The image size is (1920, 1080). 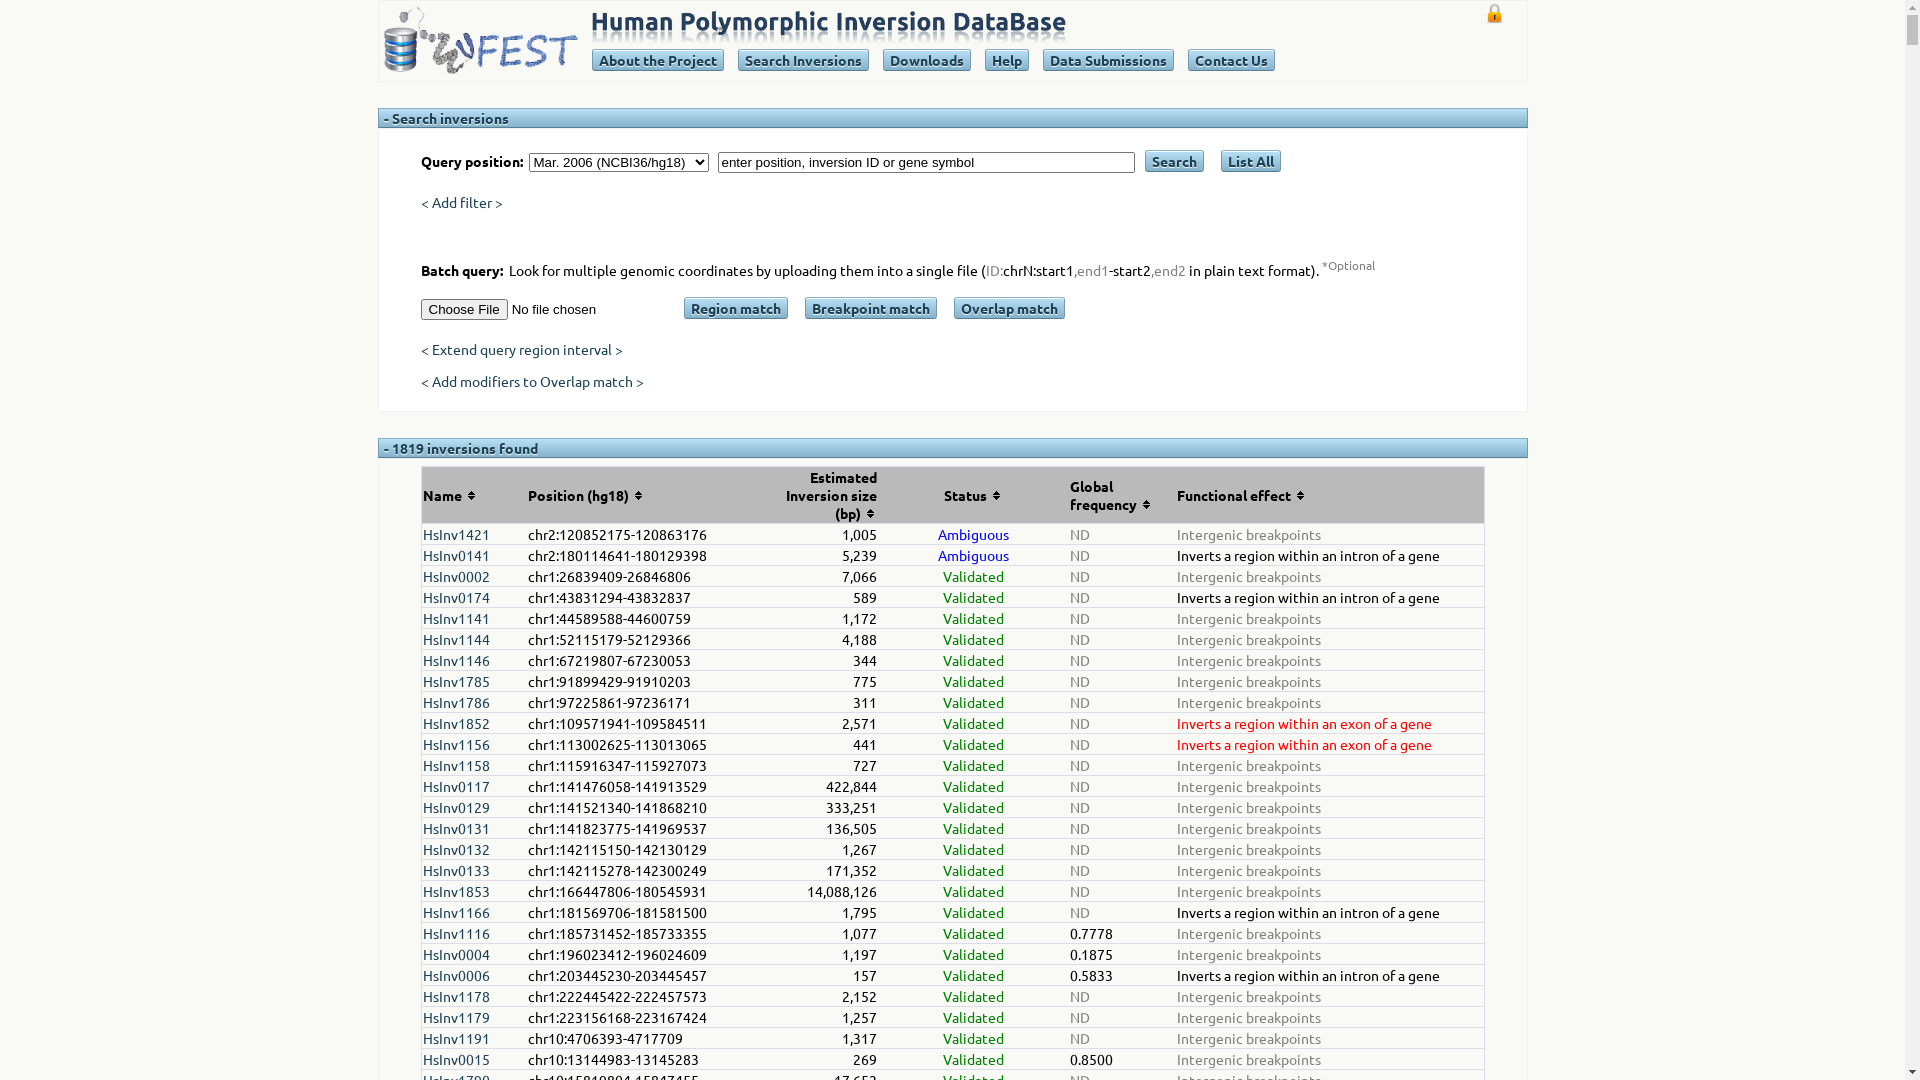 I want to click on HsInv1146, so click(x=456, y=660).